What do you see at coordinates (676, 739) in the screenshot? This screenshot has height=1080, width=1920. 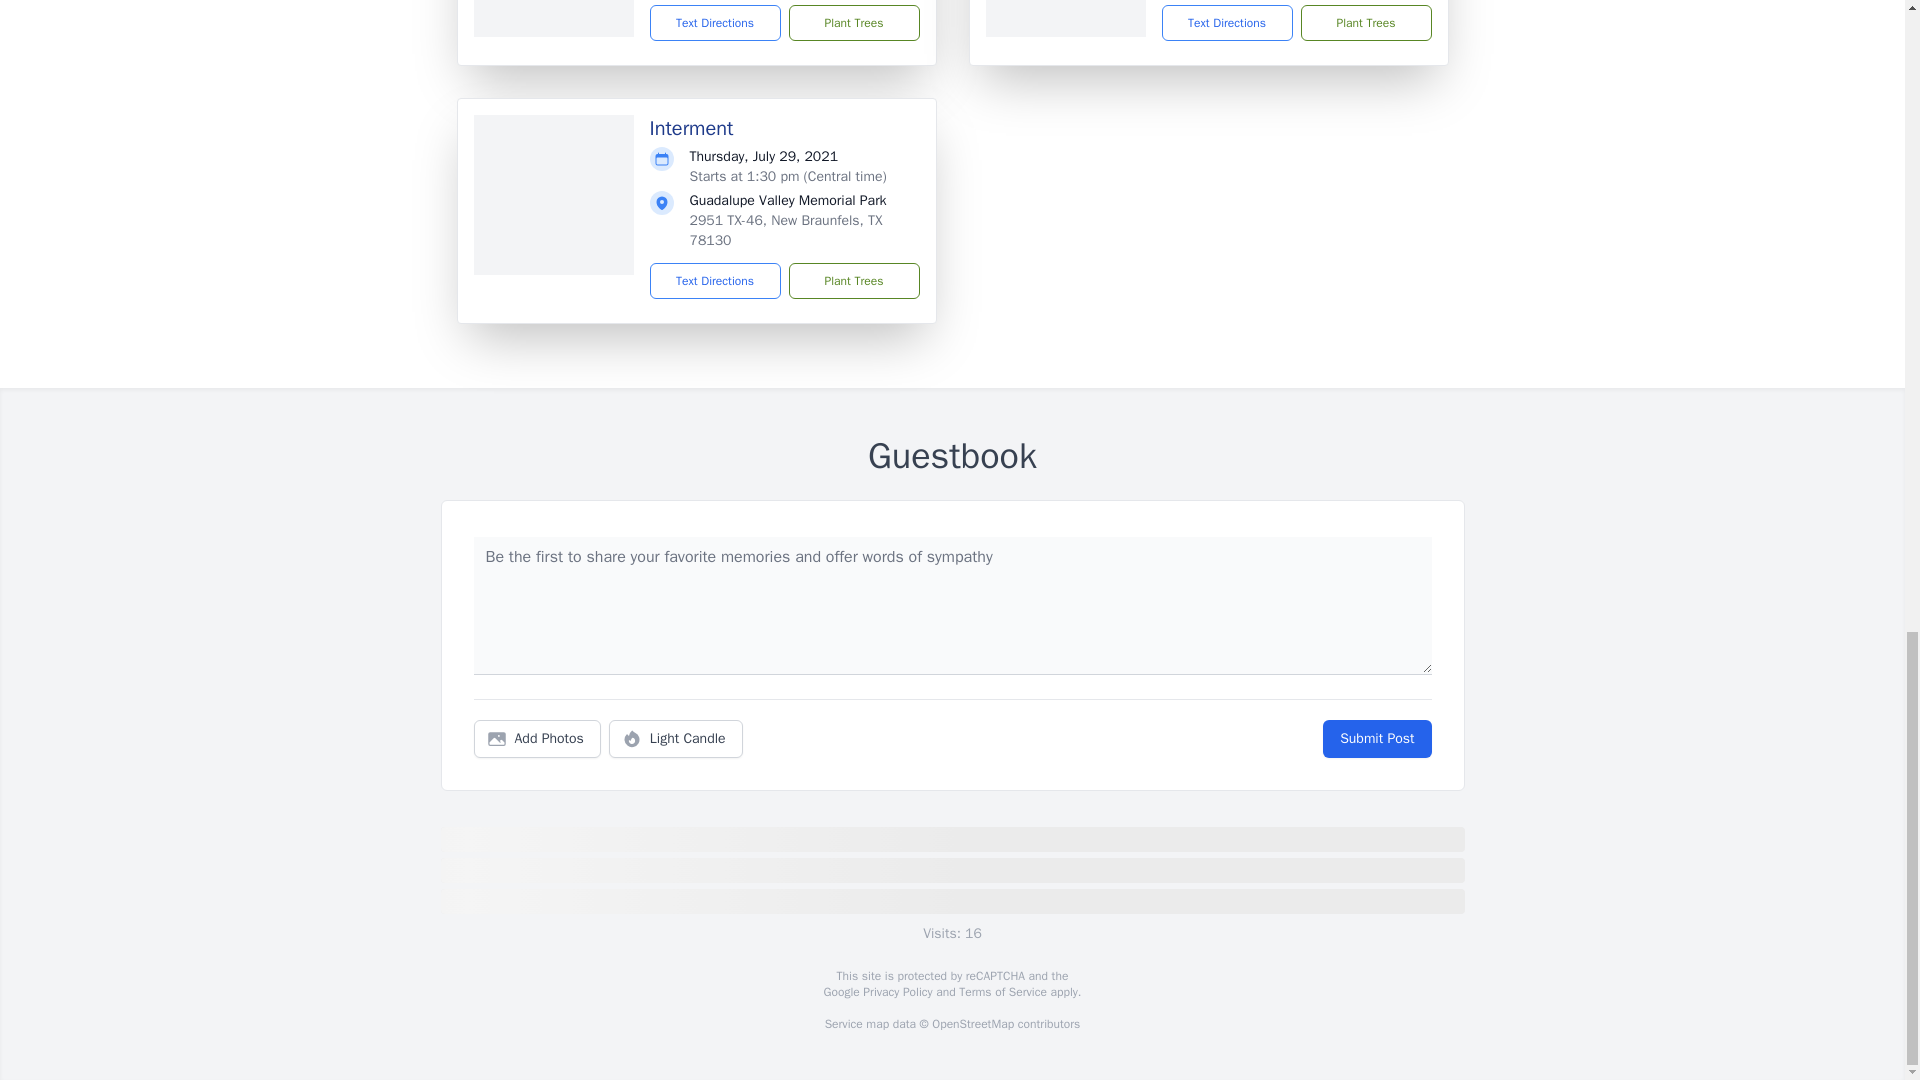 I see `Light Candle` at bounding box center [676, 739].